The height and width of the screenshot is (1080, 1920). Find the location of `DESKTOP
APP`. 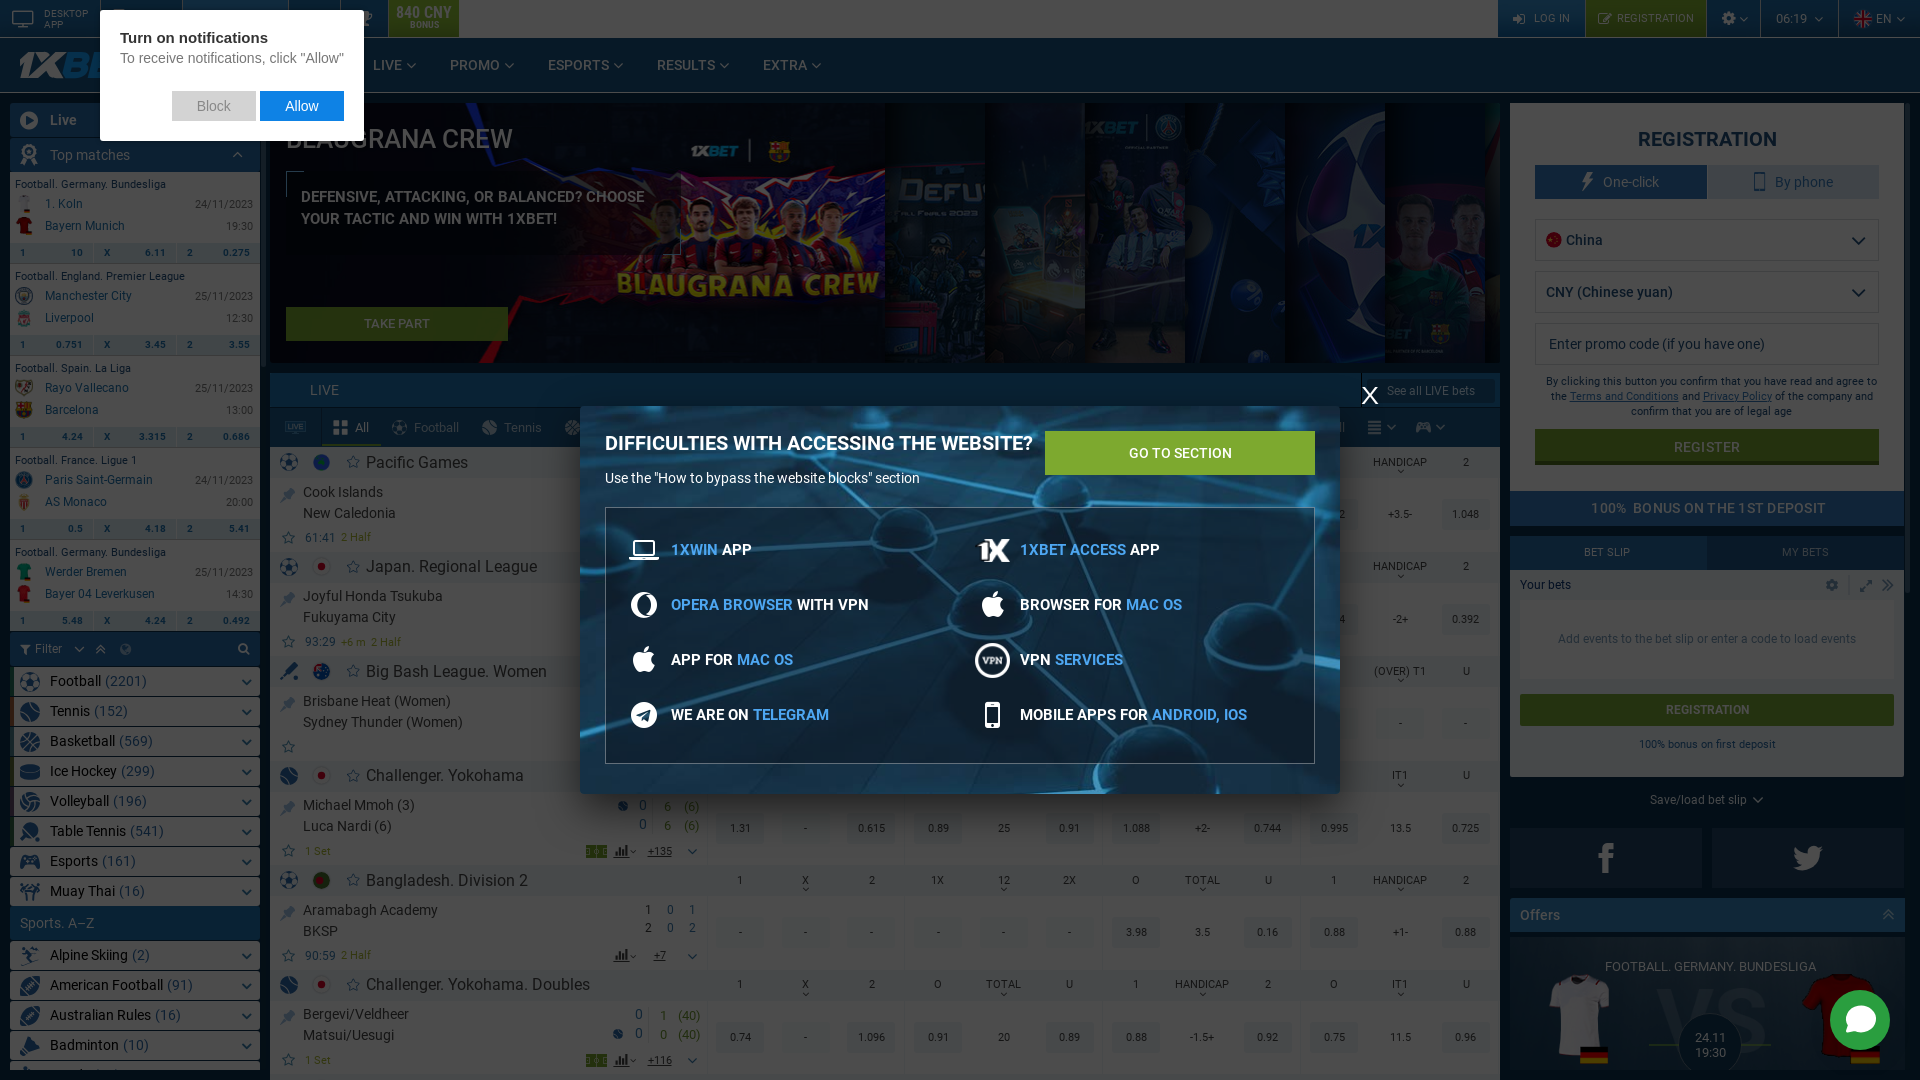

DESKTOP
APP is located at coordinates (50, 18).